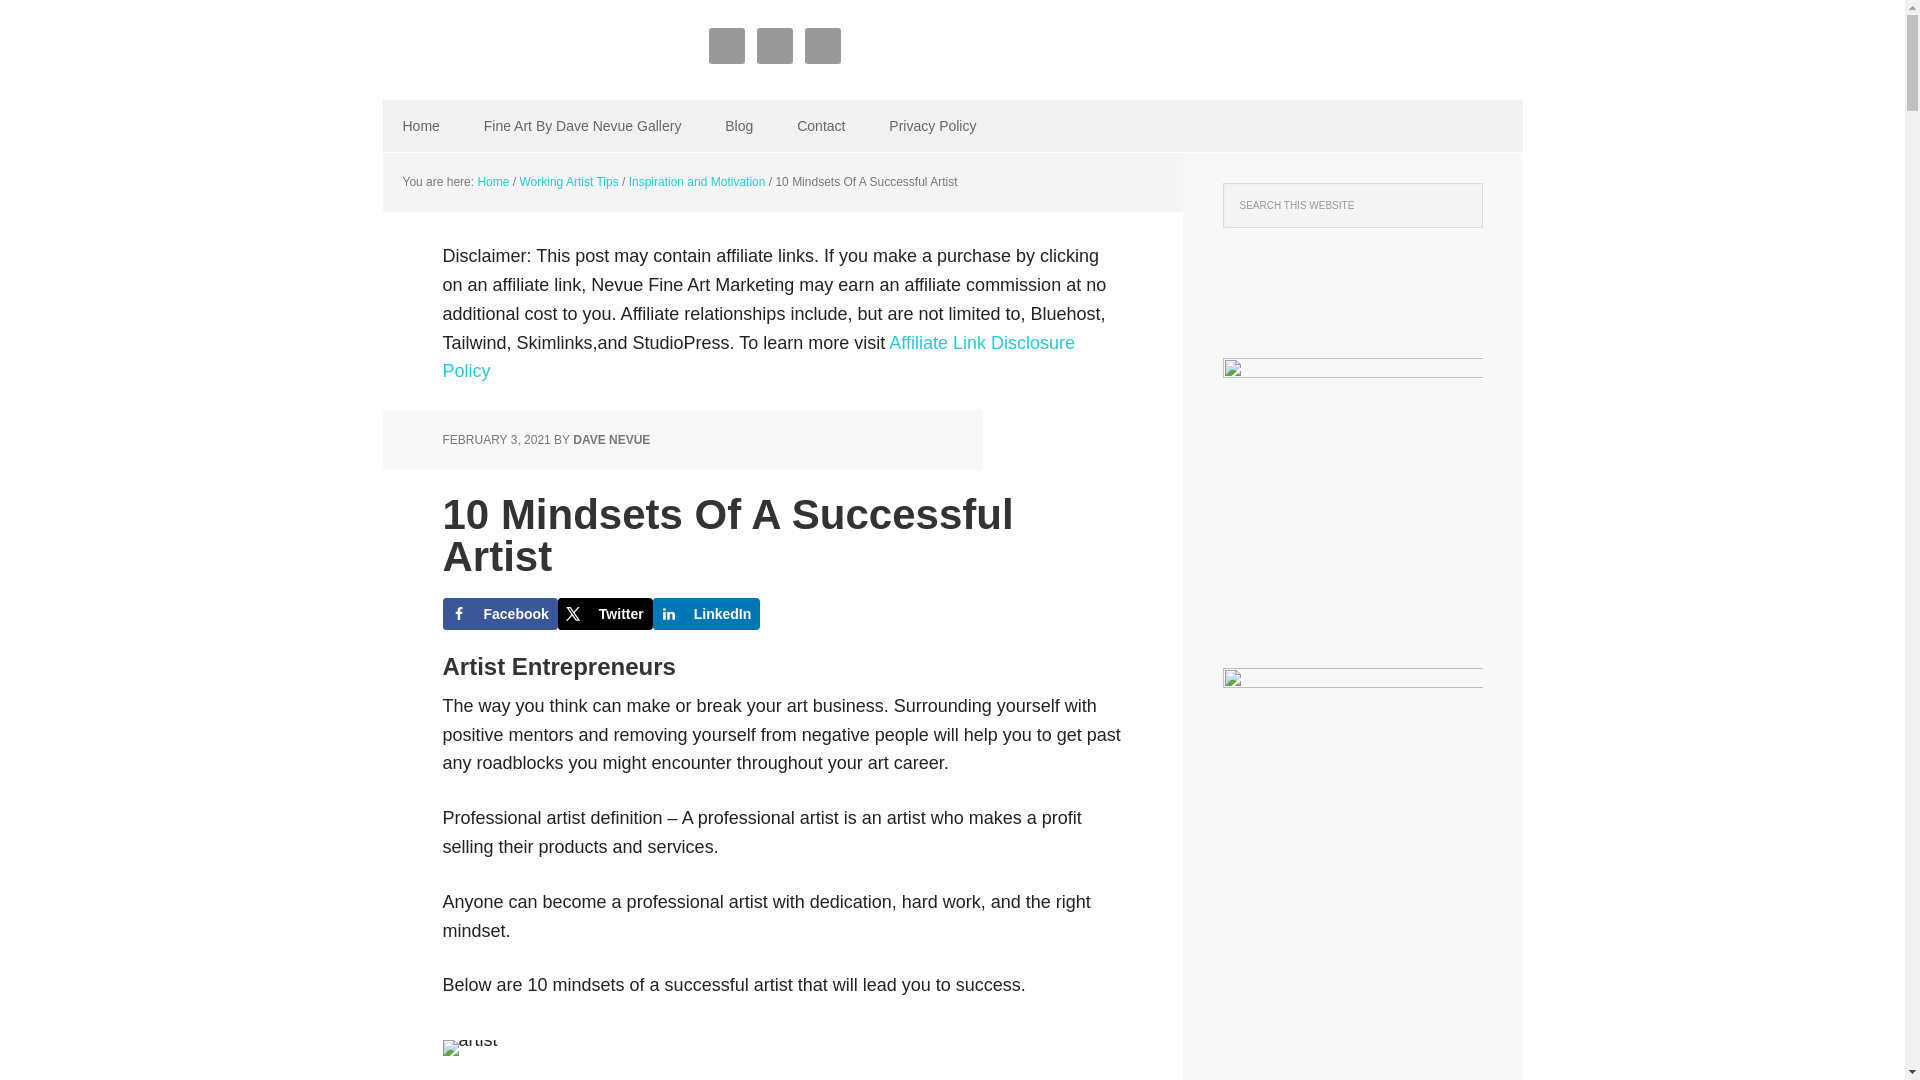 The width and height of the screenshot is (1920, 1080). What do you see at coordinates (706, 614) in the screenshot?
I see `LinkedIn` at bounding box center [706, 614].